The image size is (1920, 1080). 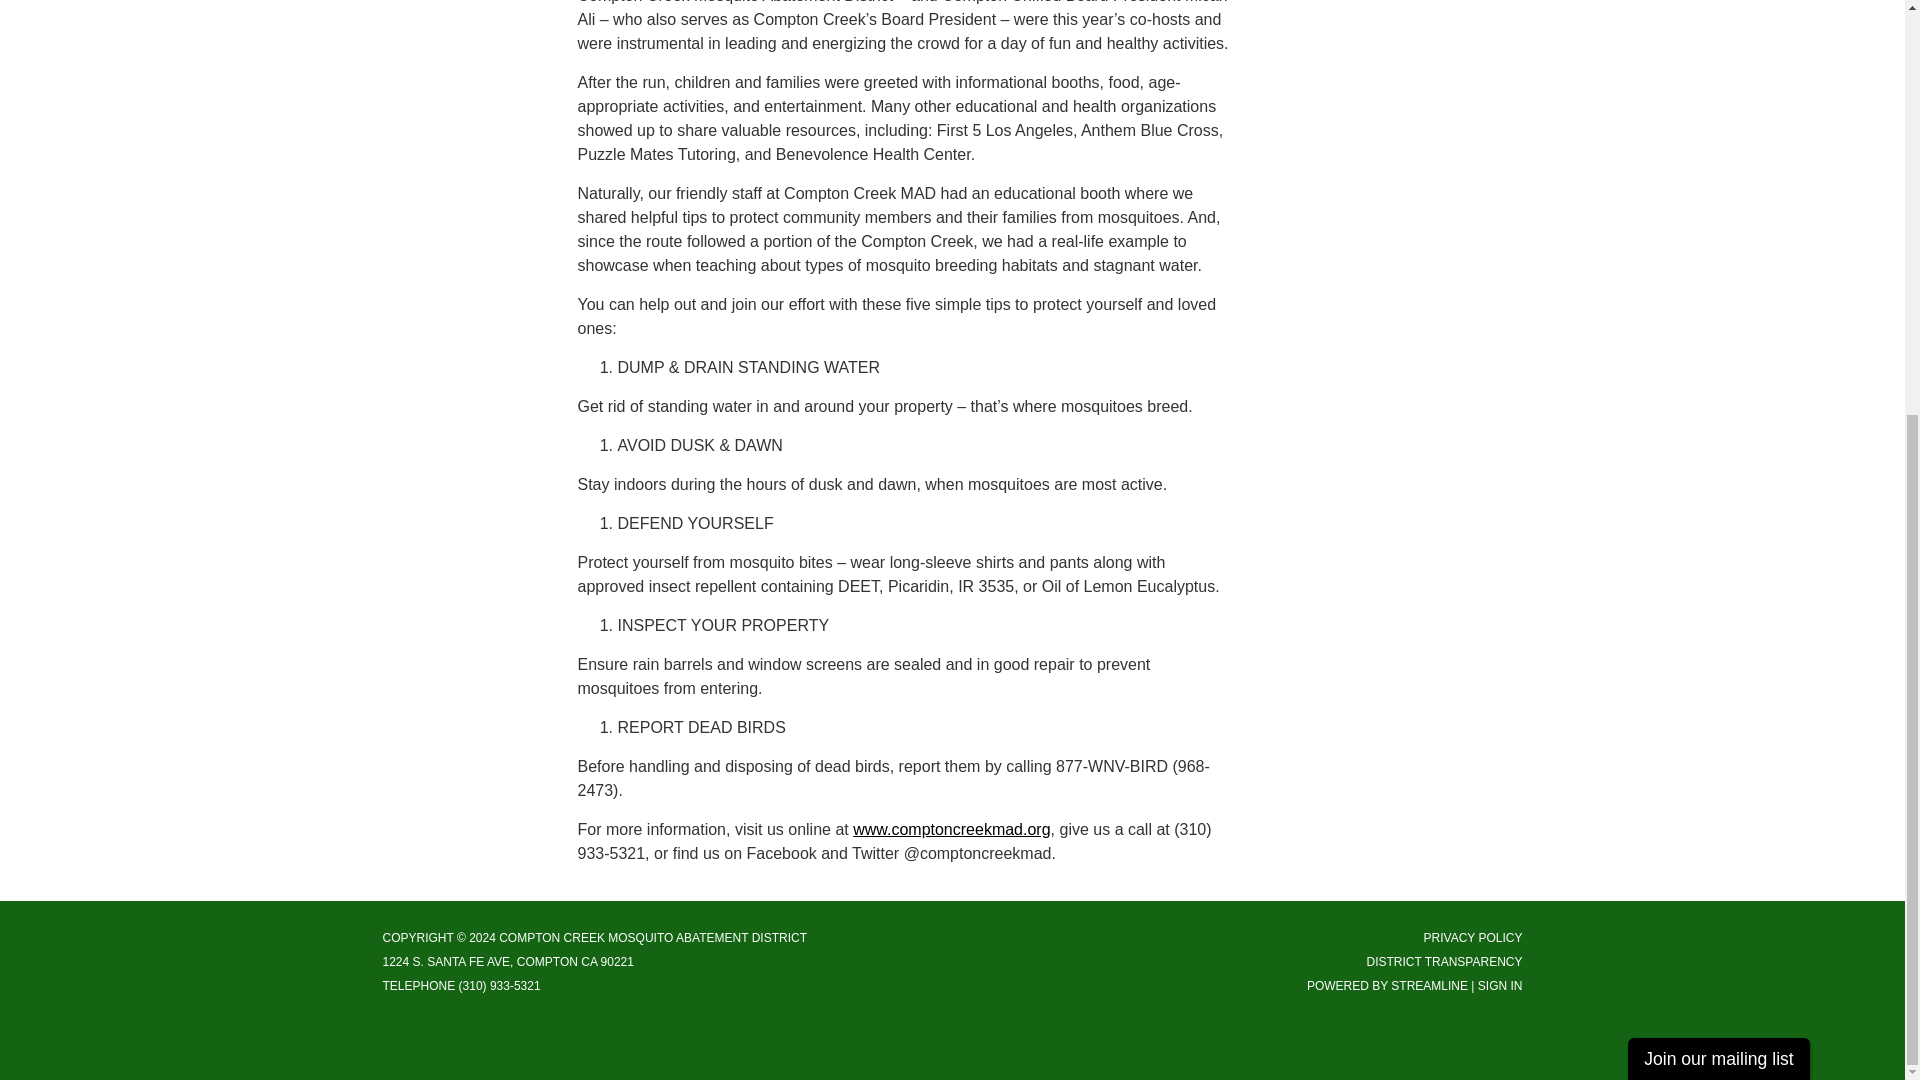 What do you see at coordinates (1500, 985) in the screenshot?
I see `SIGN IN` at bounding box center [1500, 985].